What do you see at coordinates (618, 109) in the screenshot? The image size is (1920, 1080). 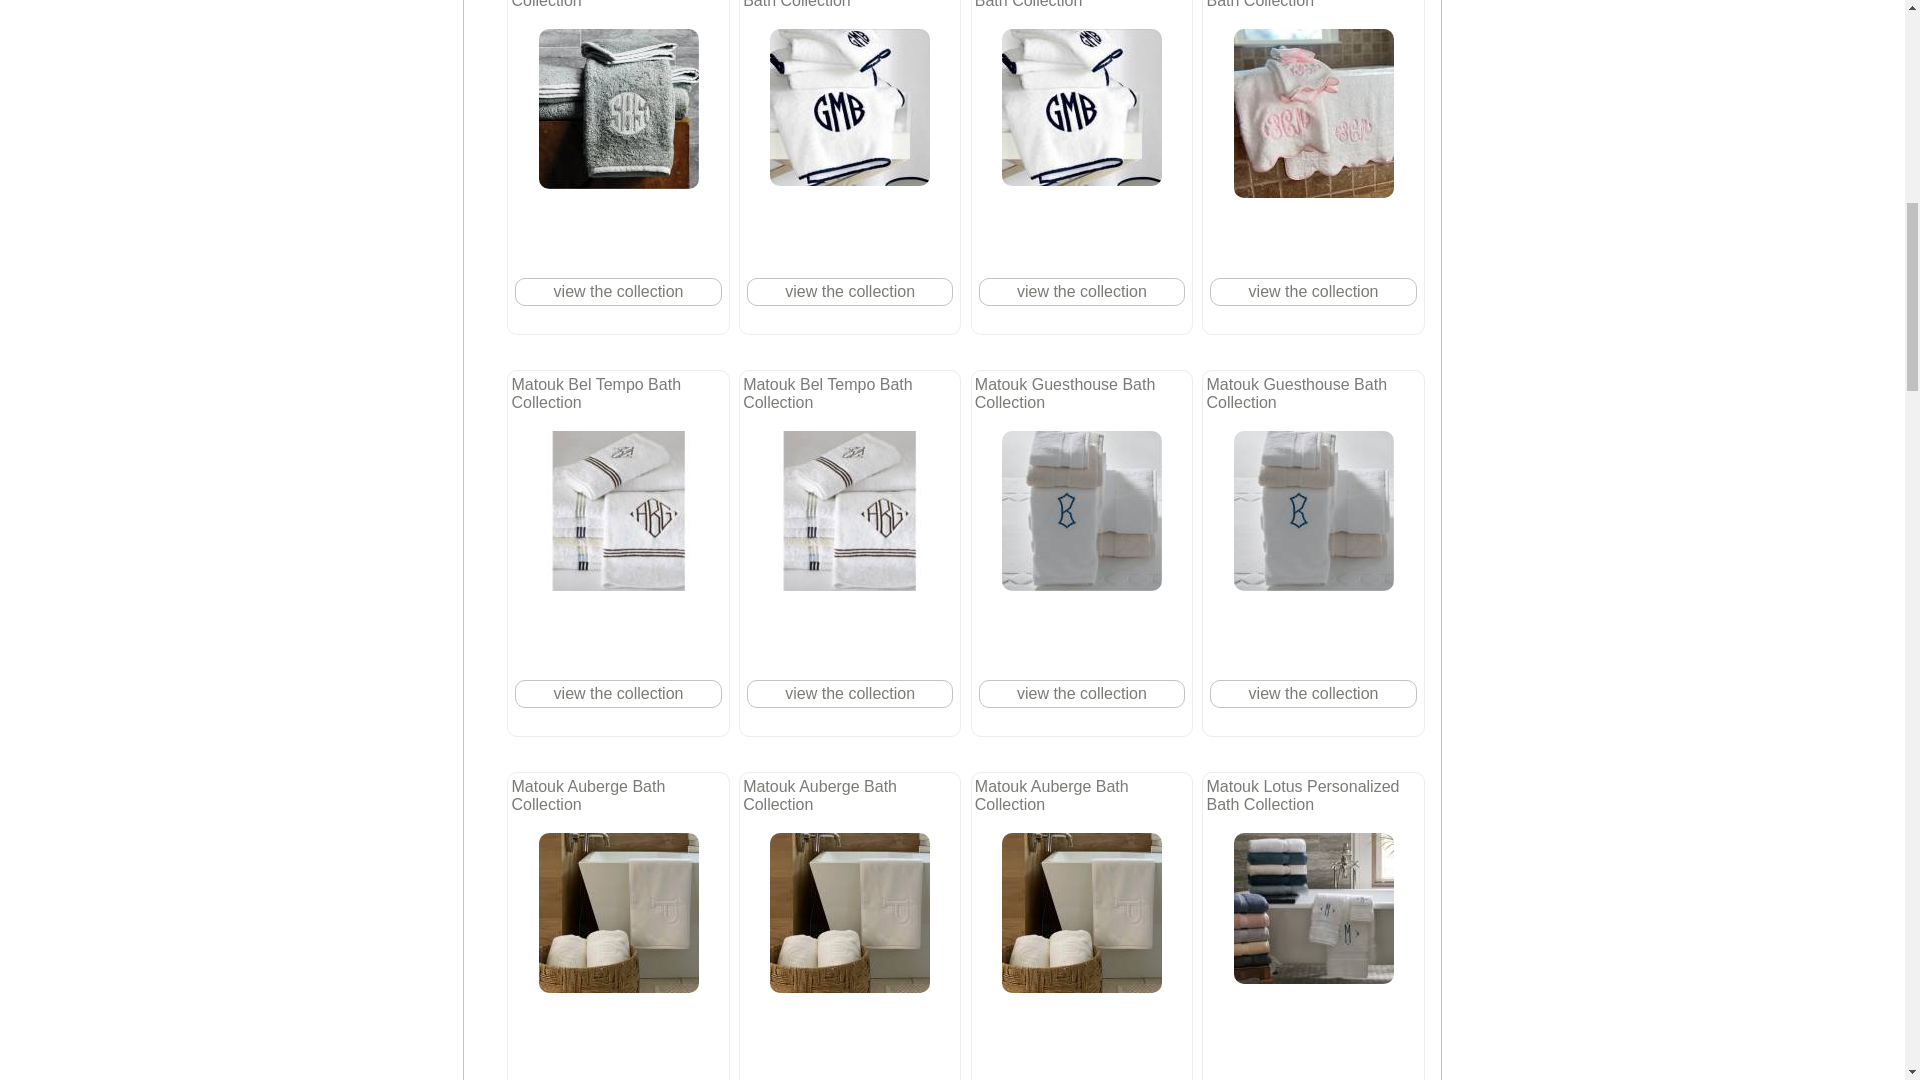 I see `Matouk Enzo Applique Bath Collection` at bounding box center [618, 109].